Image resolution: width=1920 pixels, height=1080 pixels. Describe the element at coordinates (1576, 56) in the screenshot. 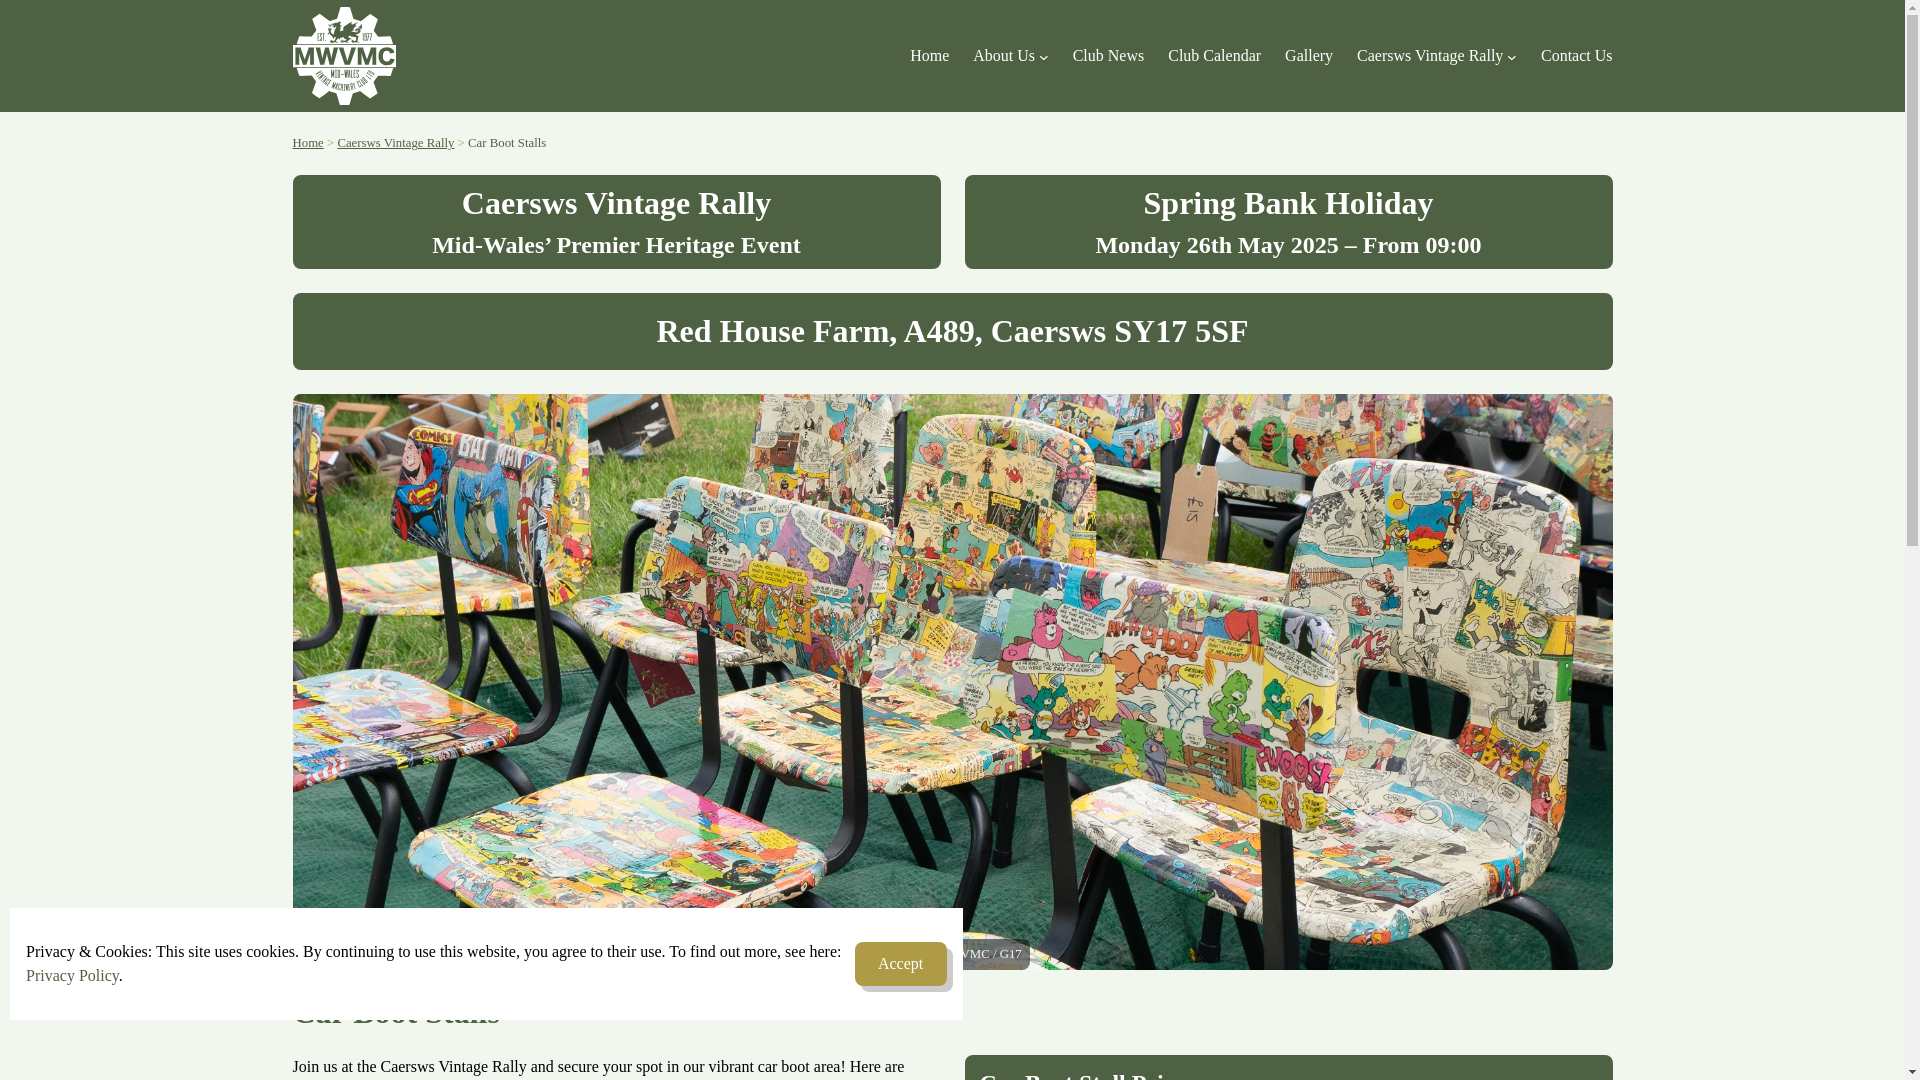

I see `Contact Us` at that location.